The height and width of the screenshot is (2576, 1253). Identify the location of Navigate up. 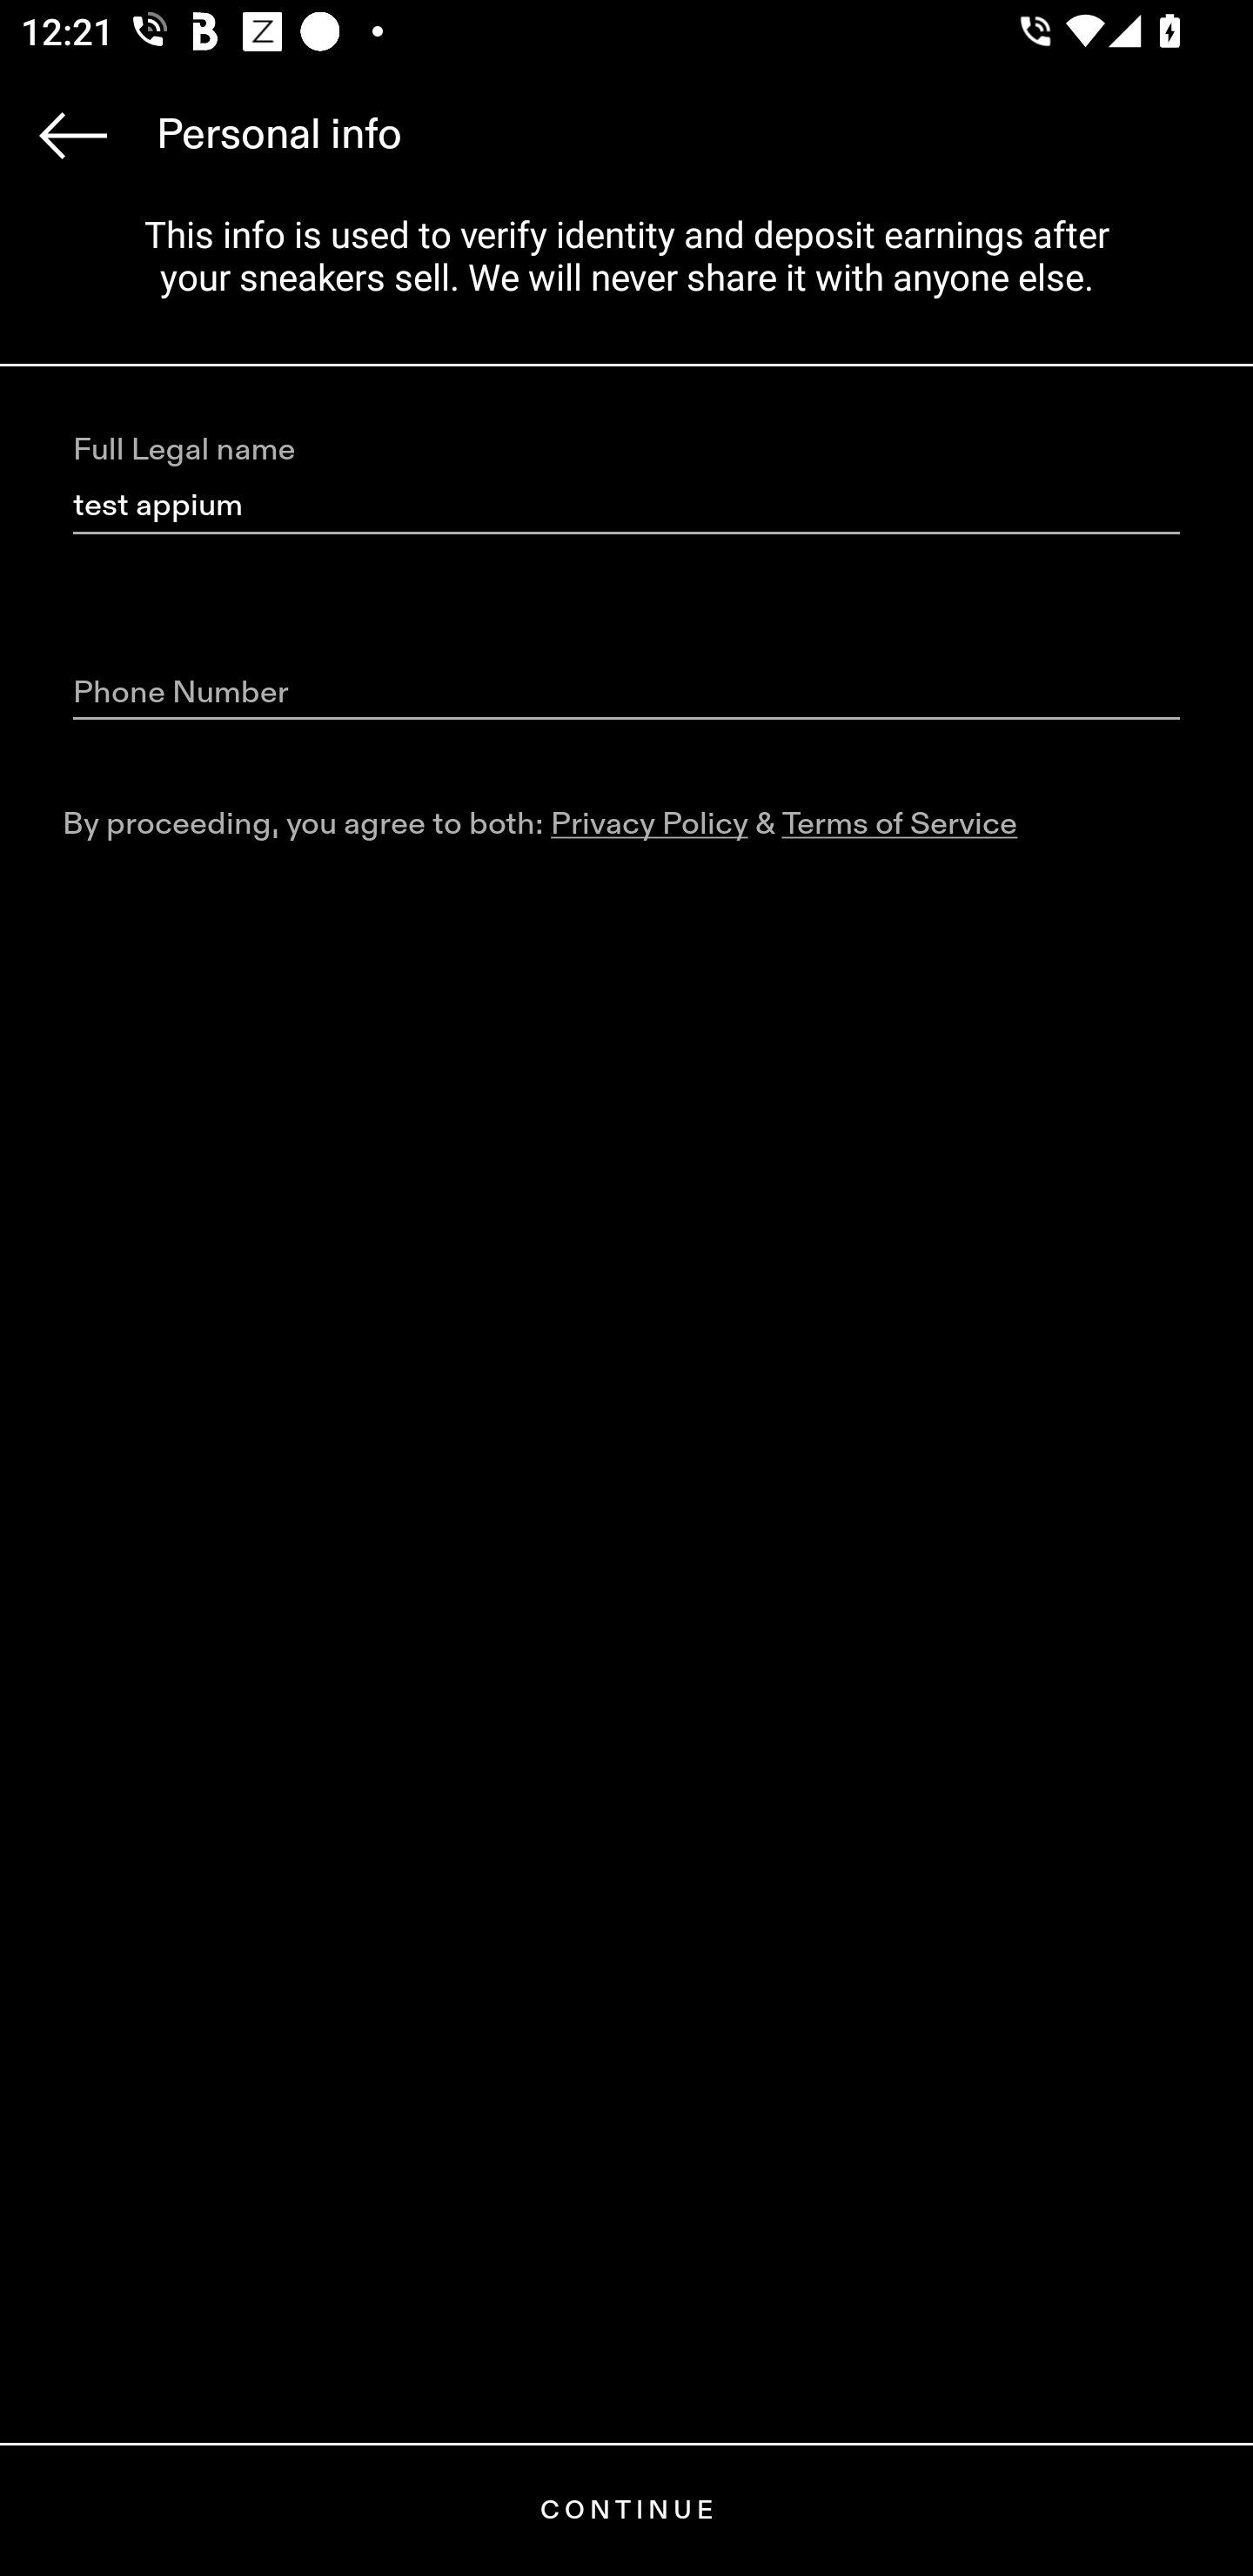
(73, 135).